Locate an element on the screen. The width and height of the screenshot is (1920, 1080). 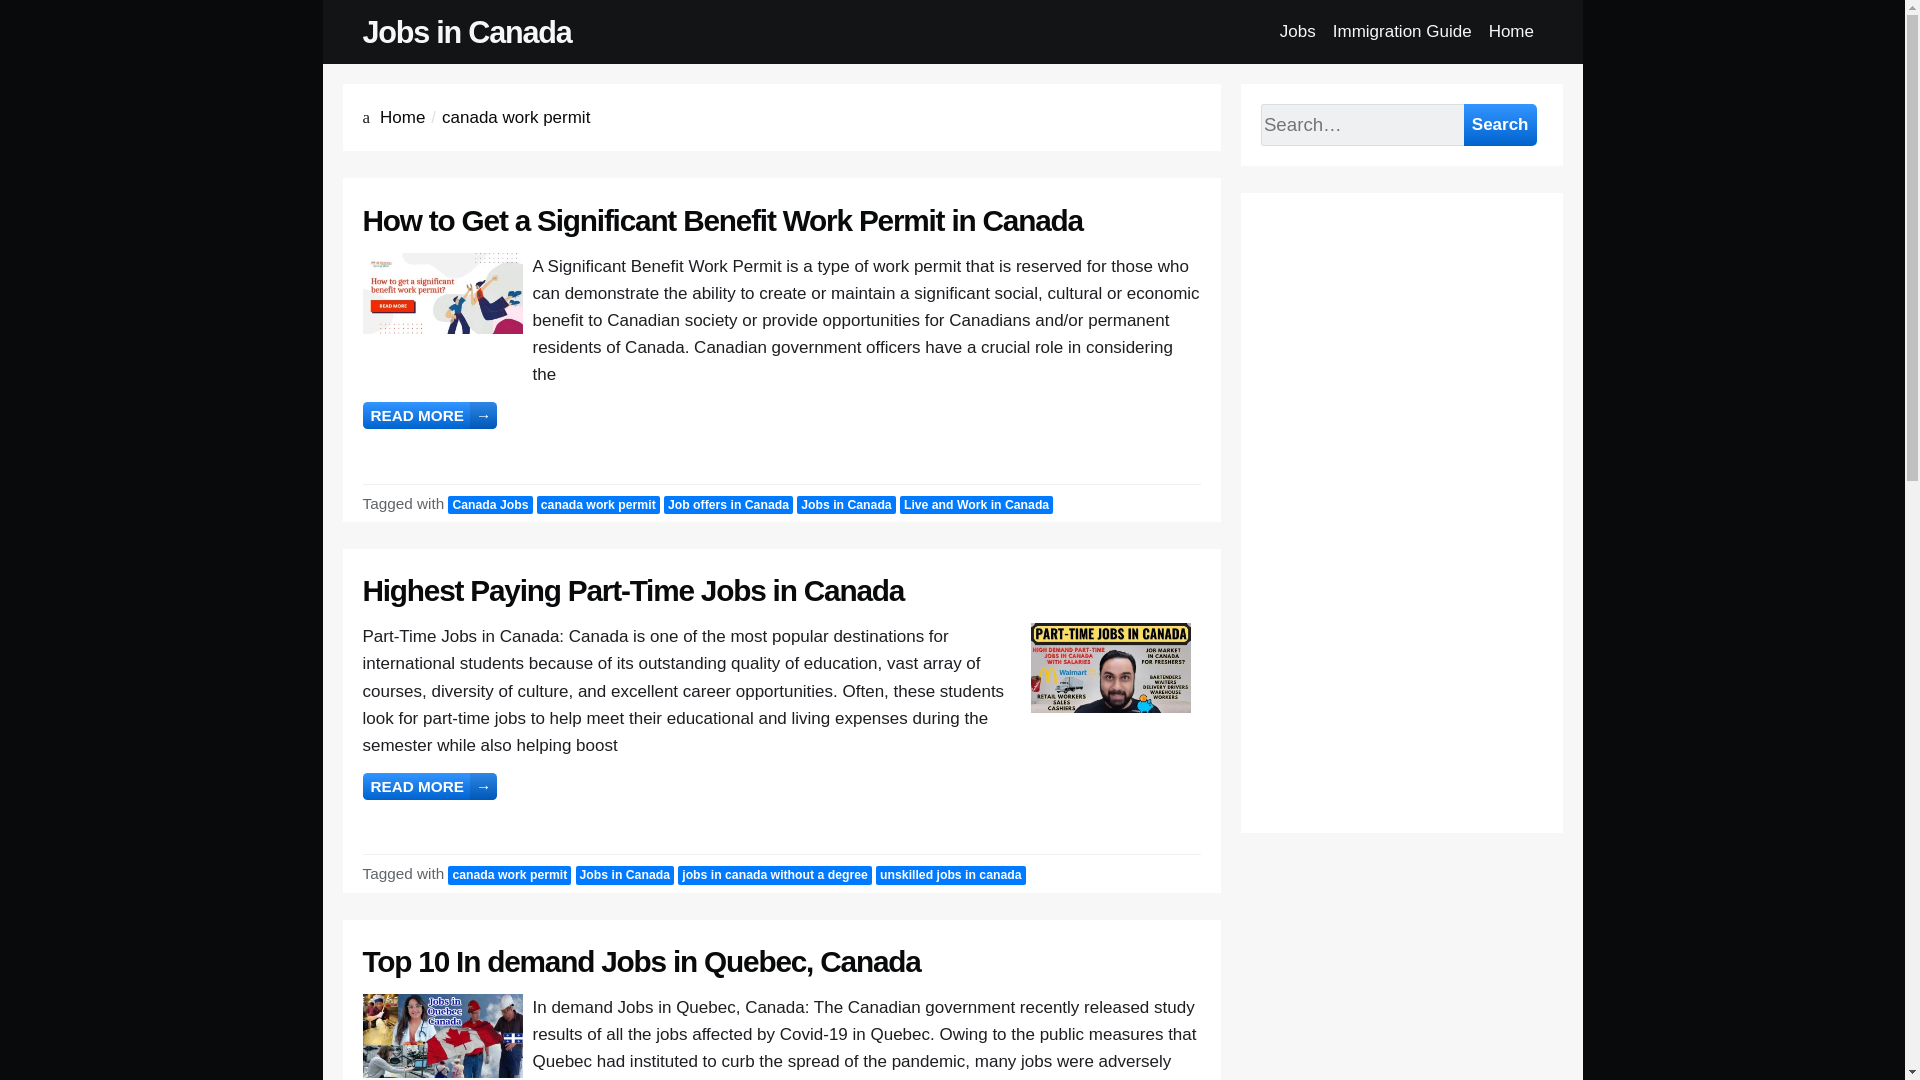
Live and Work in Canada is located at coordinates (976, 505).